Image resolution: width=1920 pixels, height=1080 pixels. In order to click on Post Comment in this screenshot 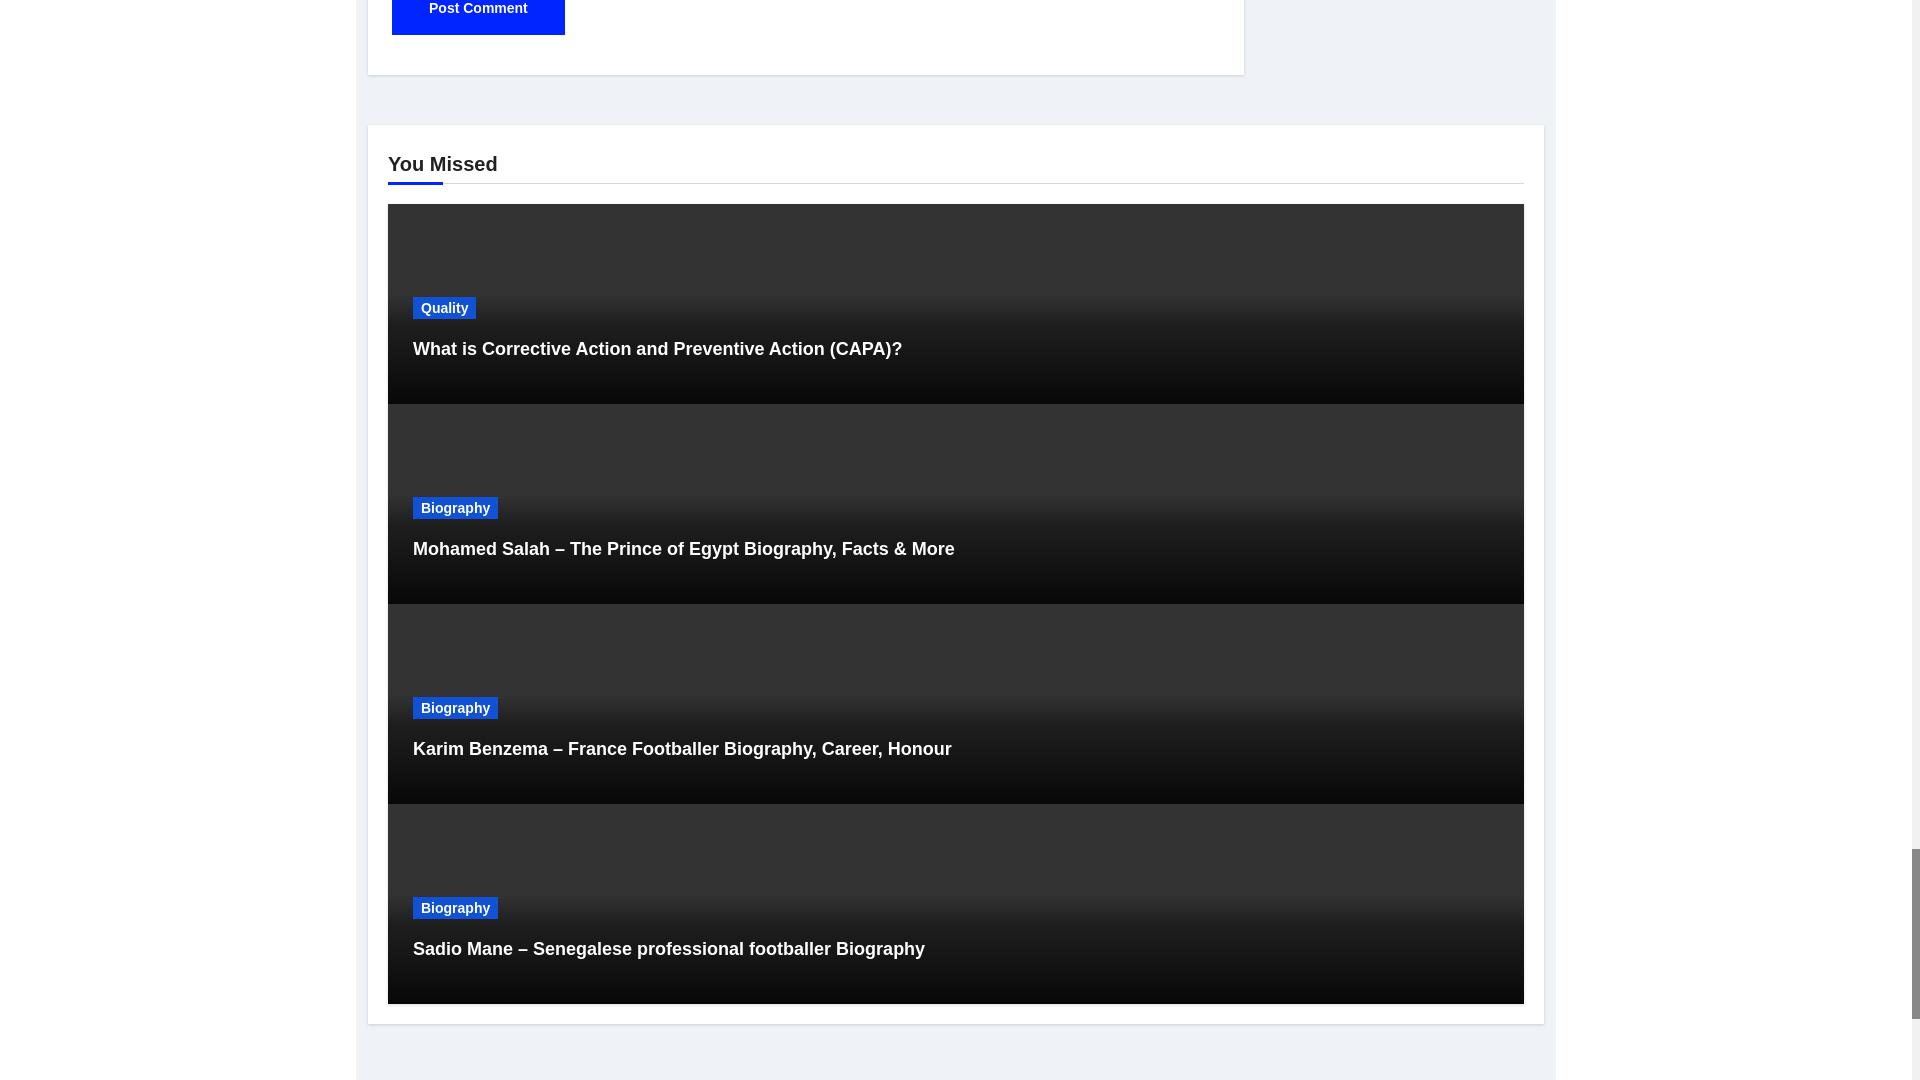, I will do `click(478, 17)`.